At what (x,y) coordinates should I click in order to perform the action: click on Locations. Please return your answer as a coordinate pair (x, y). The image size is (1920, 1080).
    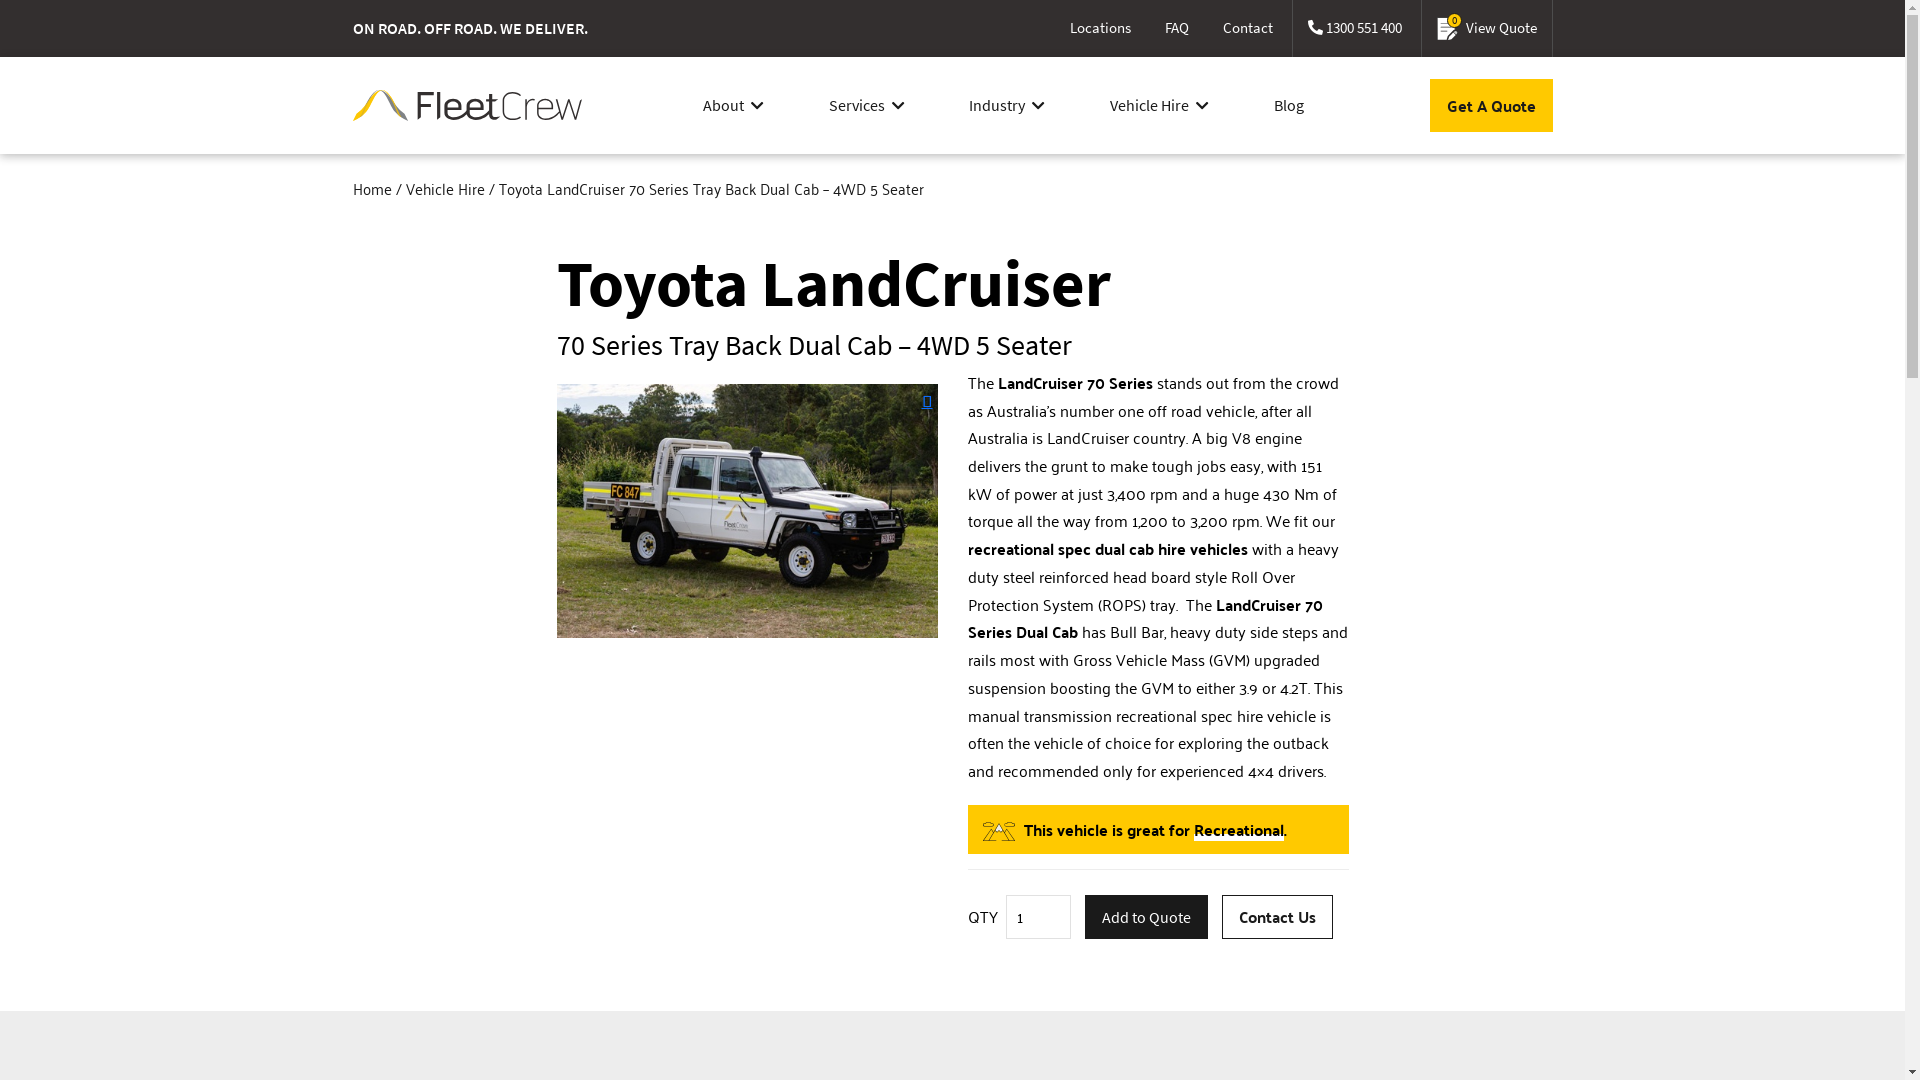
    Looking at the image, I should click on (1100, 28).